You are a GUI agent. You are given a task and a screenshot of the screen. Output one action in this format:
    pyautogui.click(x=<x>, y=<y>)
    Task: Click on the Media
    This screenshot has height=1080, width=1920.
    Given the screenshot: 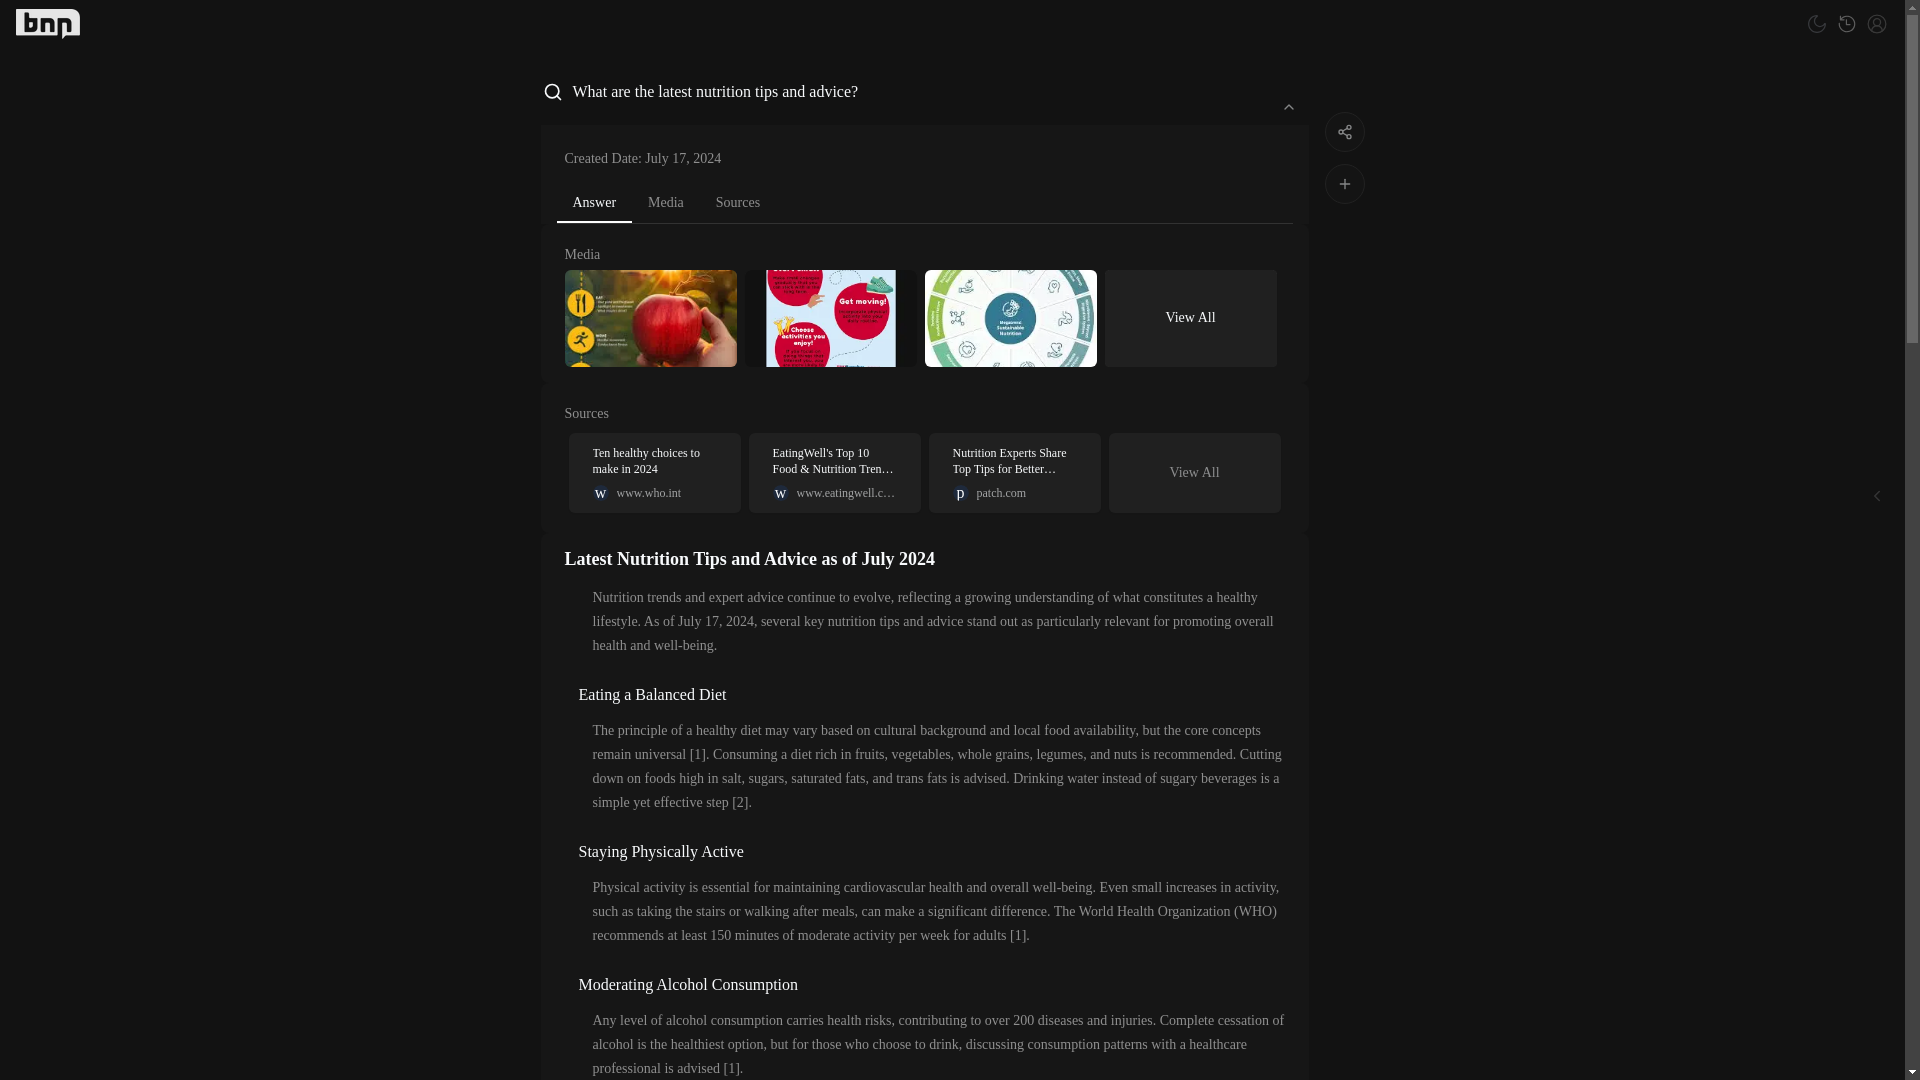 What is the action you would take?
    pyautogui.click(x=48, y=23)
    